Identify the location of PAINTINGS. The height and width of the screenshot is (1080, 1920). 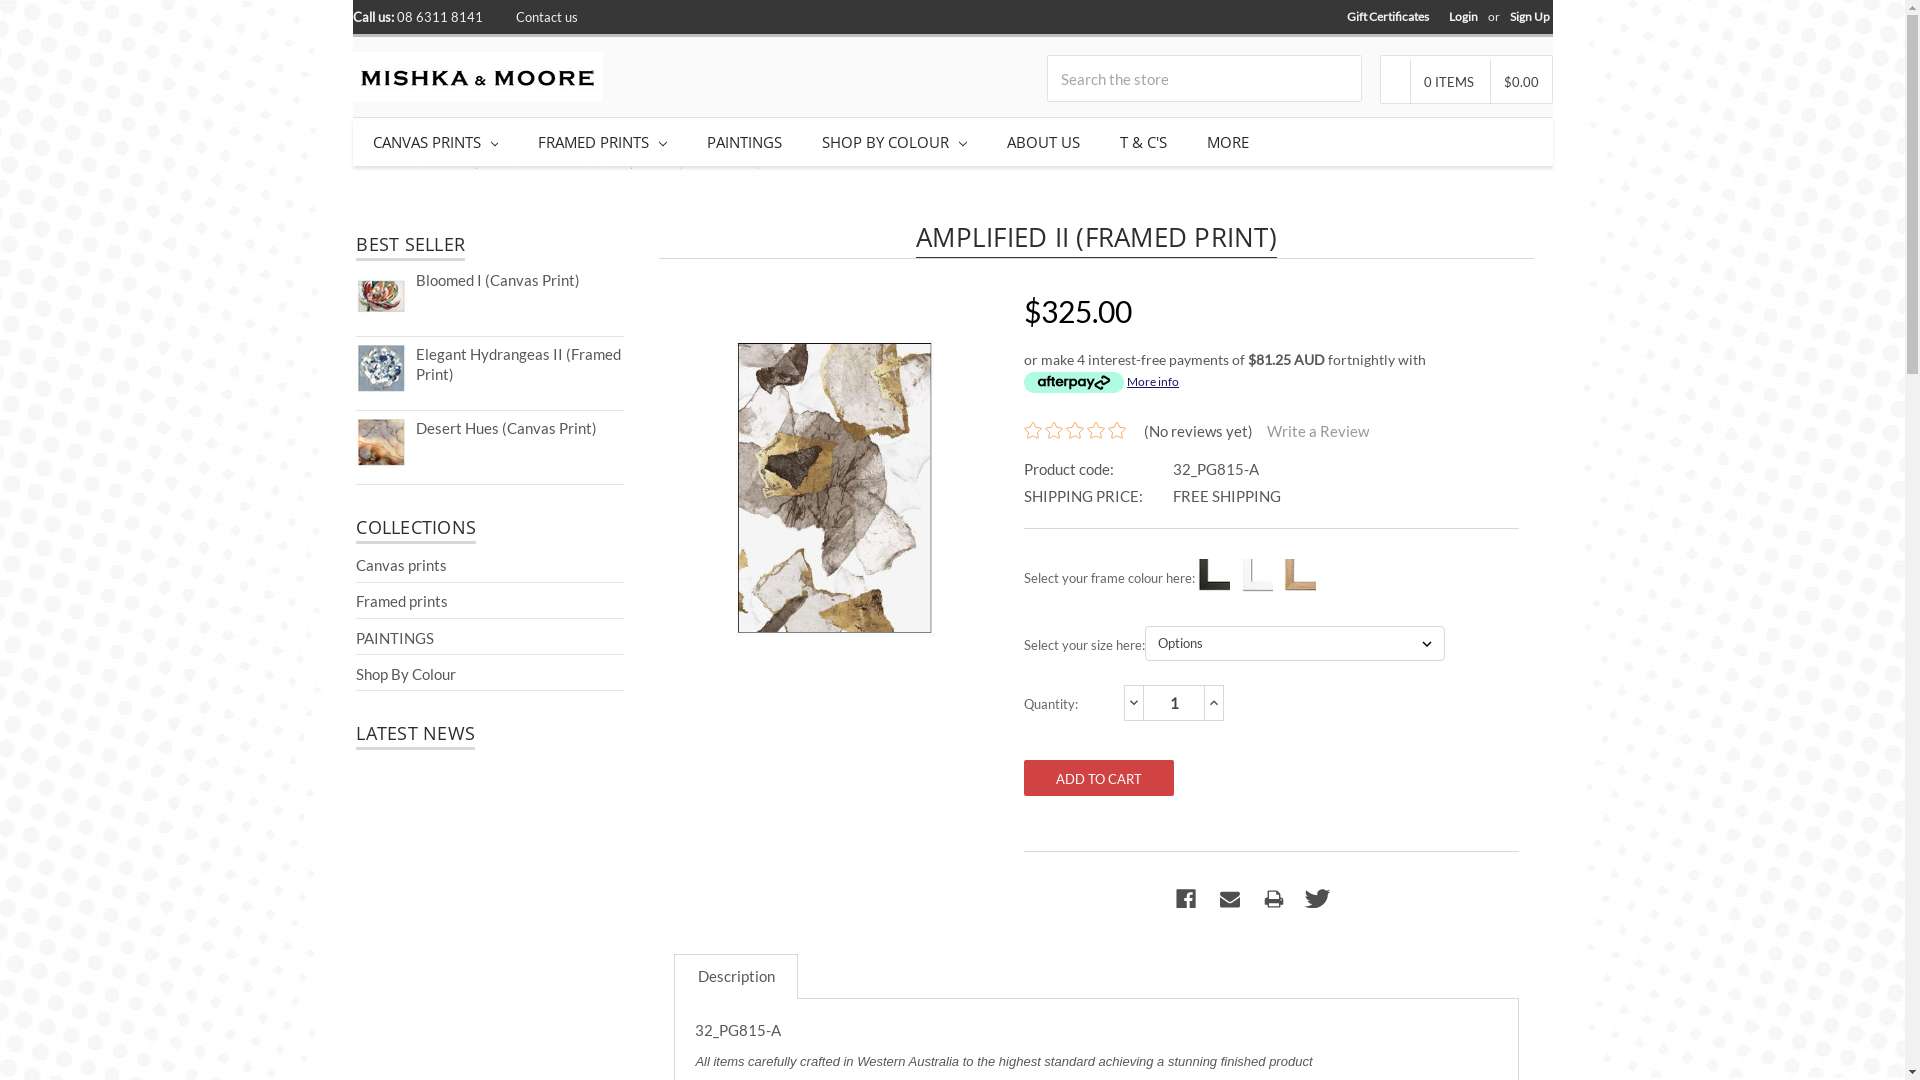
(395, 637).